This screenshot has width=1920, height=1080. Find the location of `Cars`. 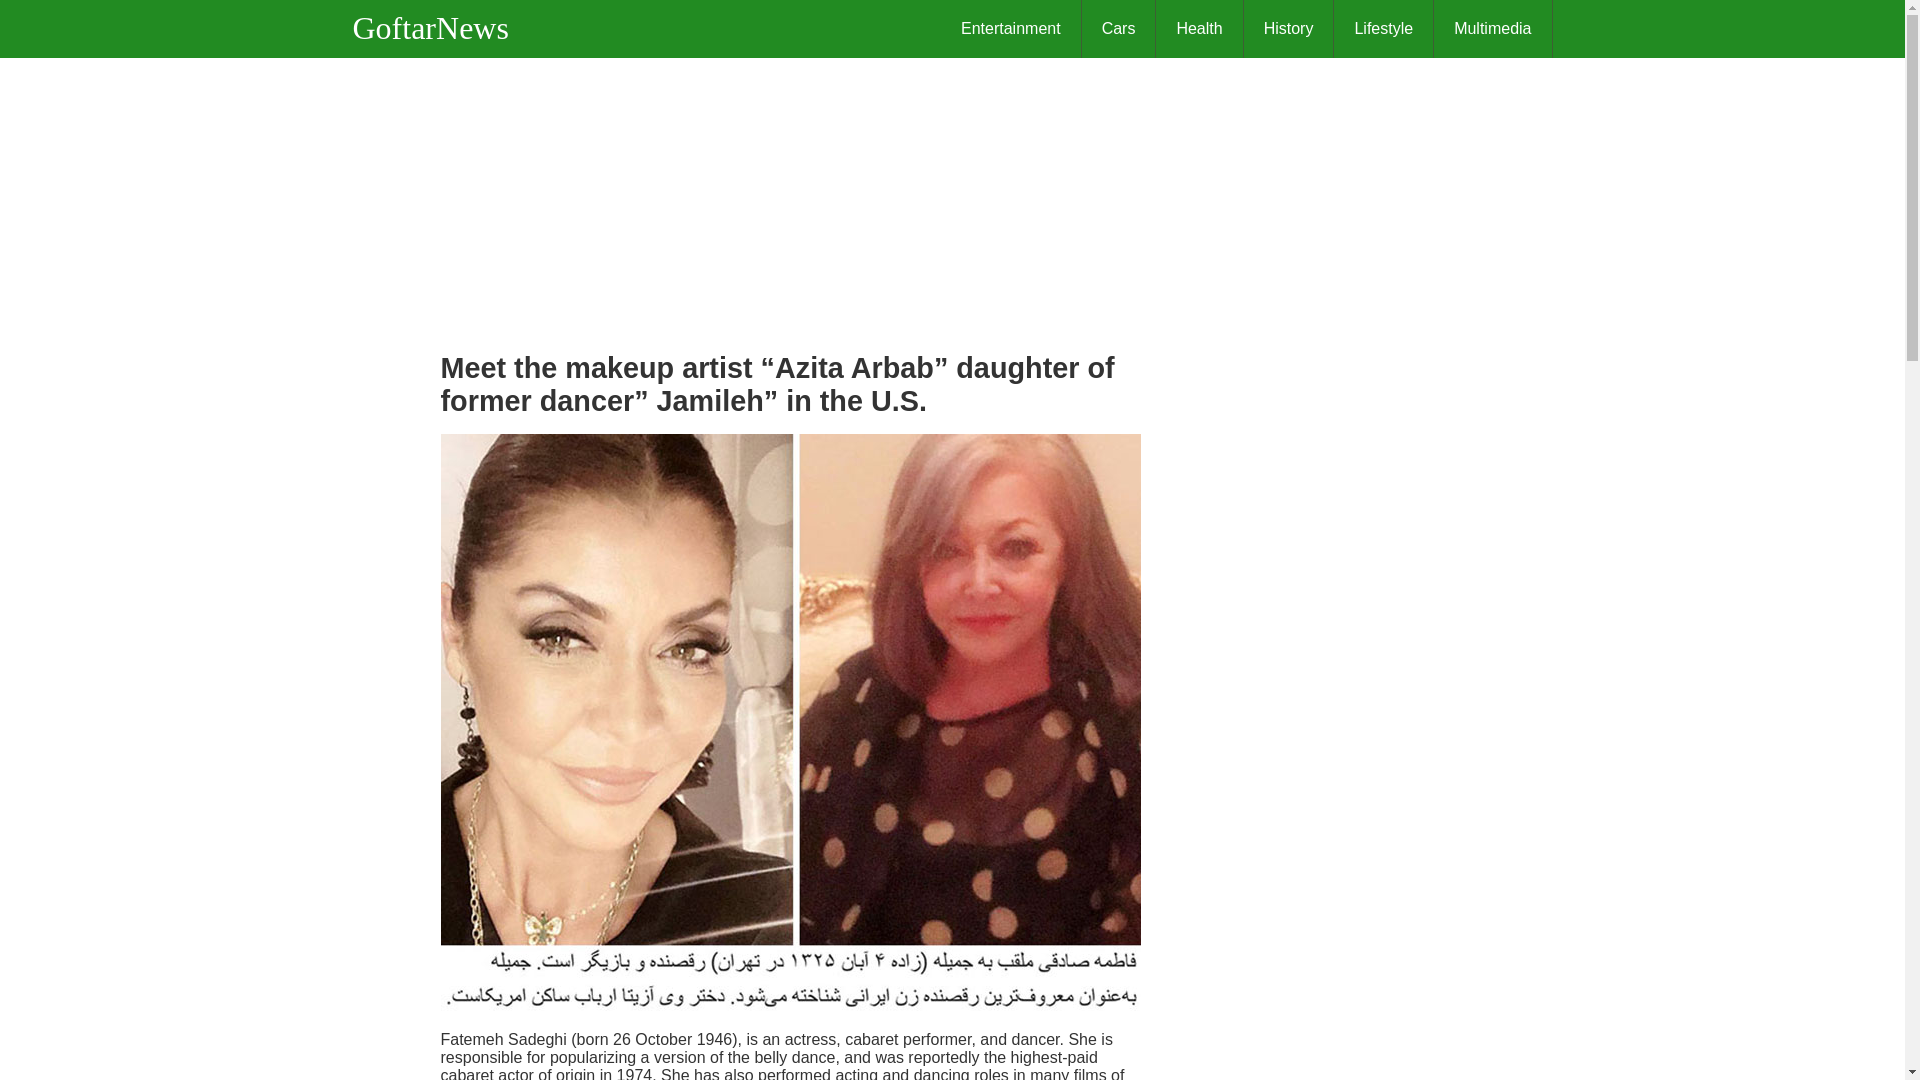

Cars is located at coordinates (1120, 29).